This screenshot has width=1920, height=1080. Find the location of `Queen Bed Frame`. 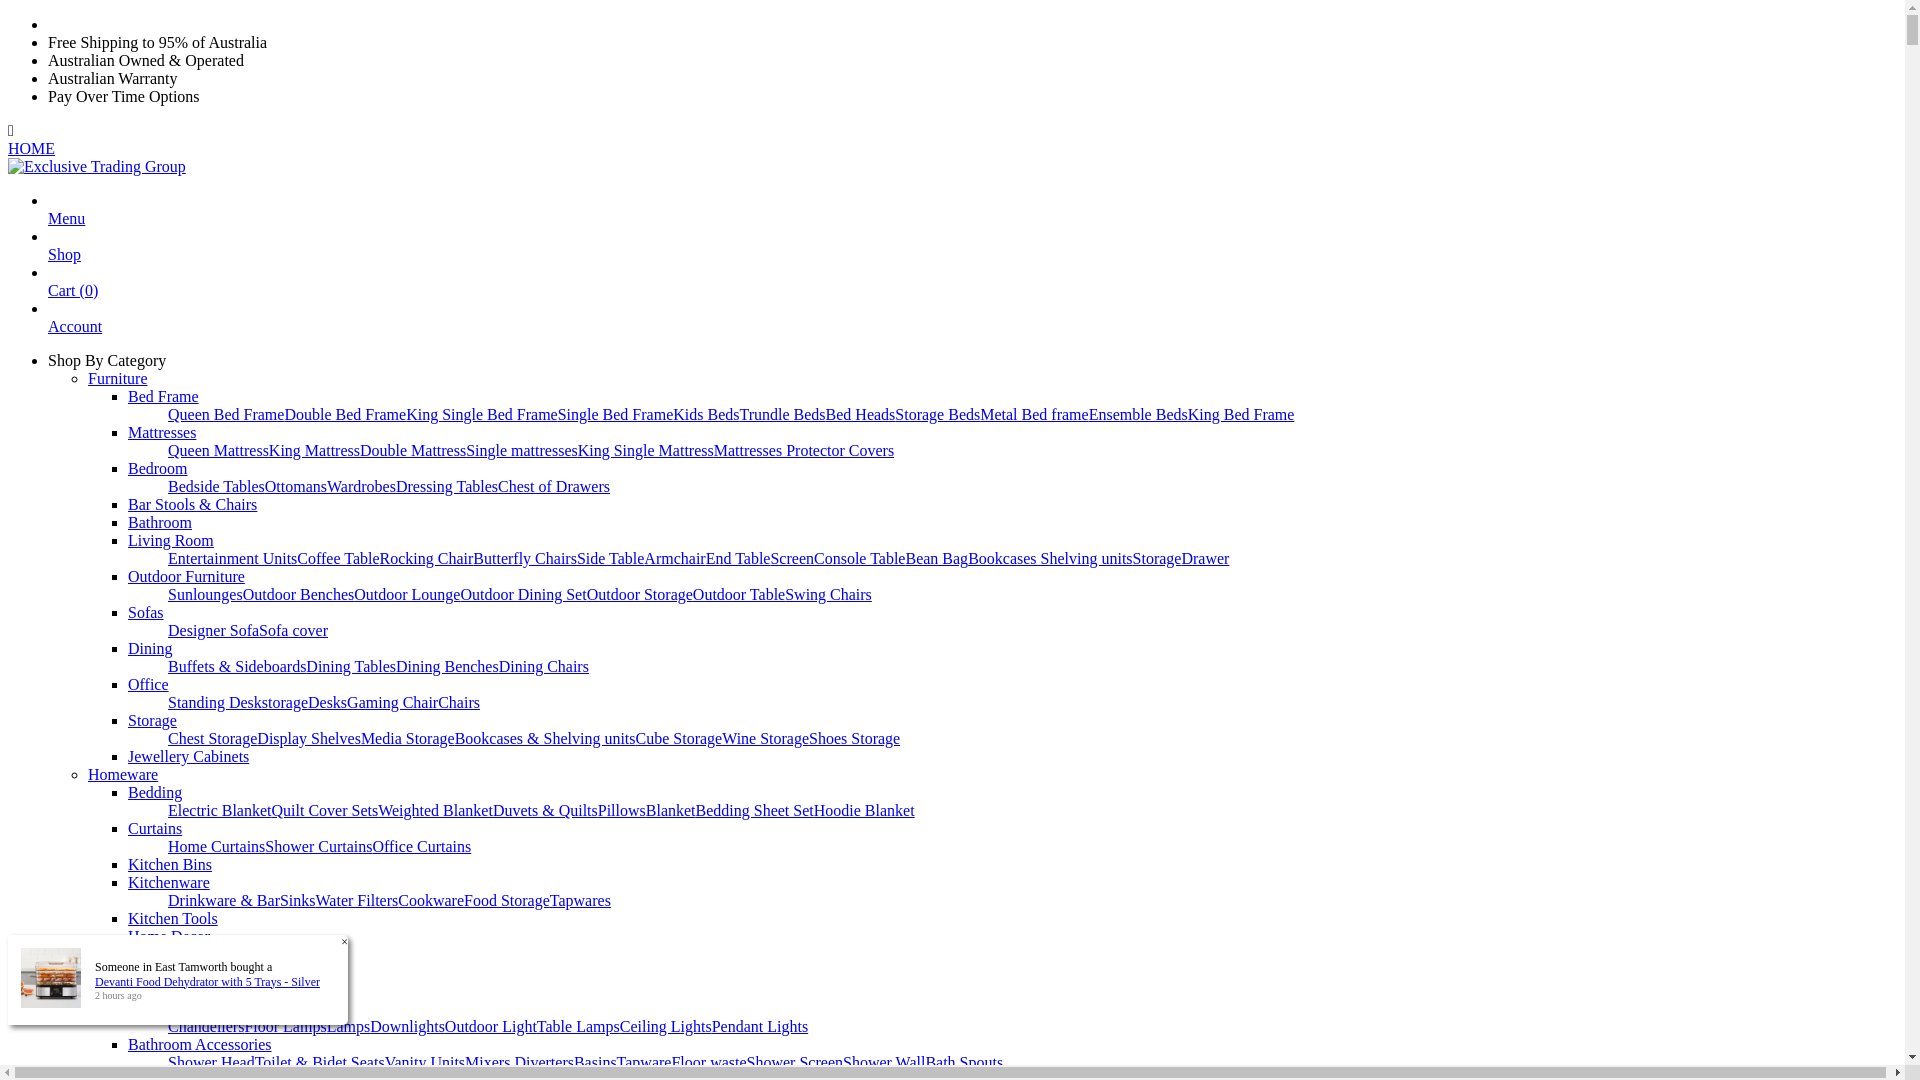

Queen Bed Frame is located at coordinates (226, 414).